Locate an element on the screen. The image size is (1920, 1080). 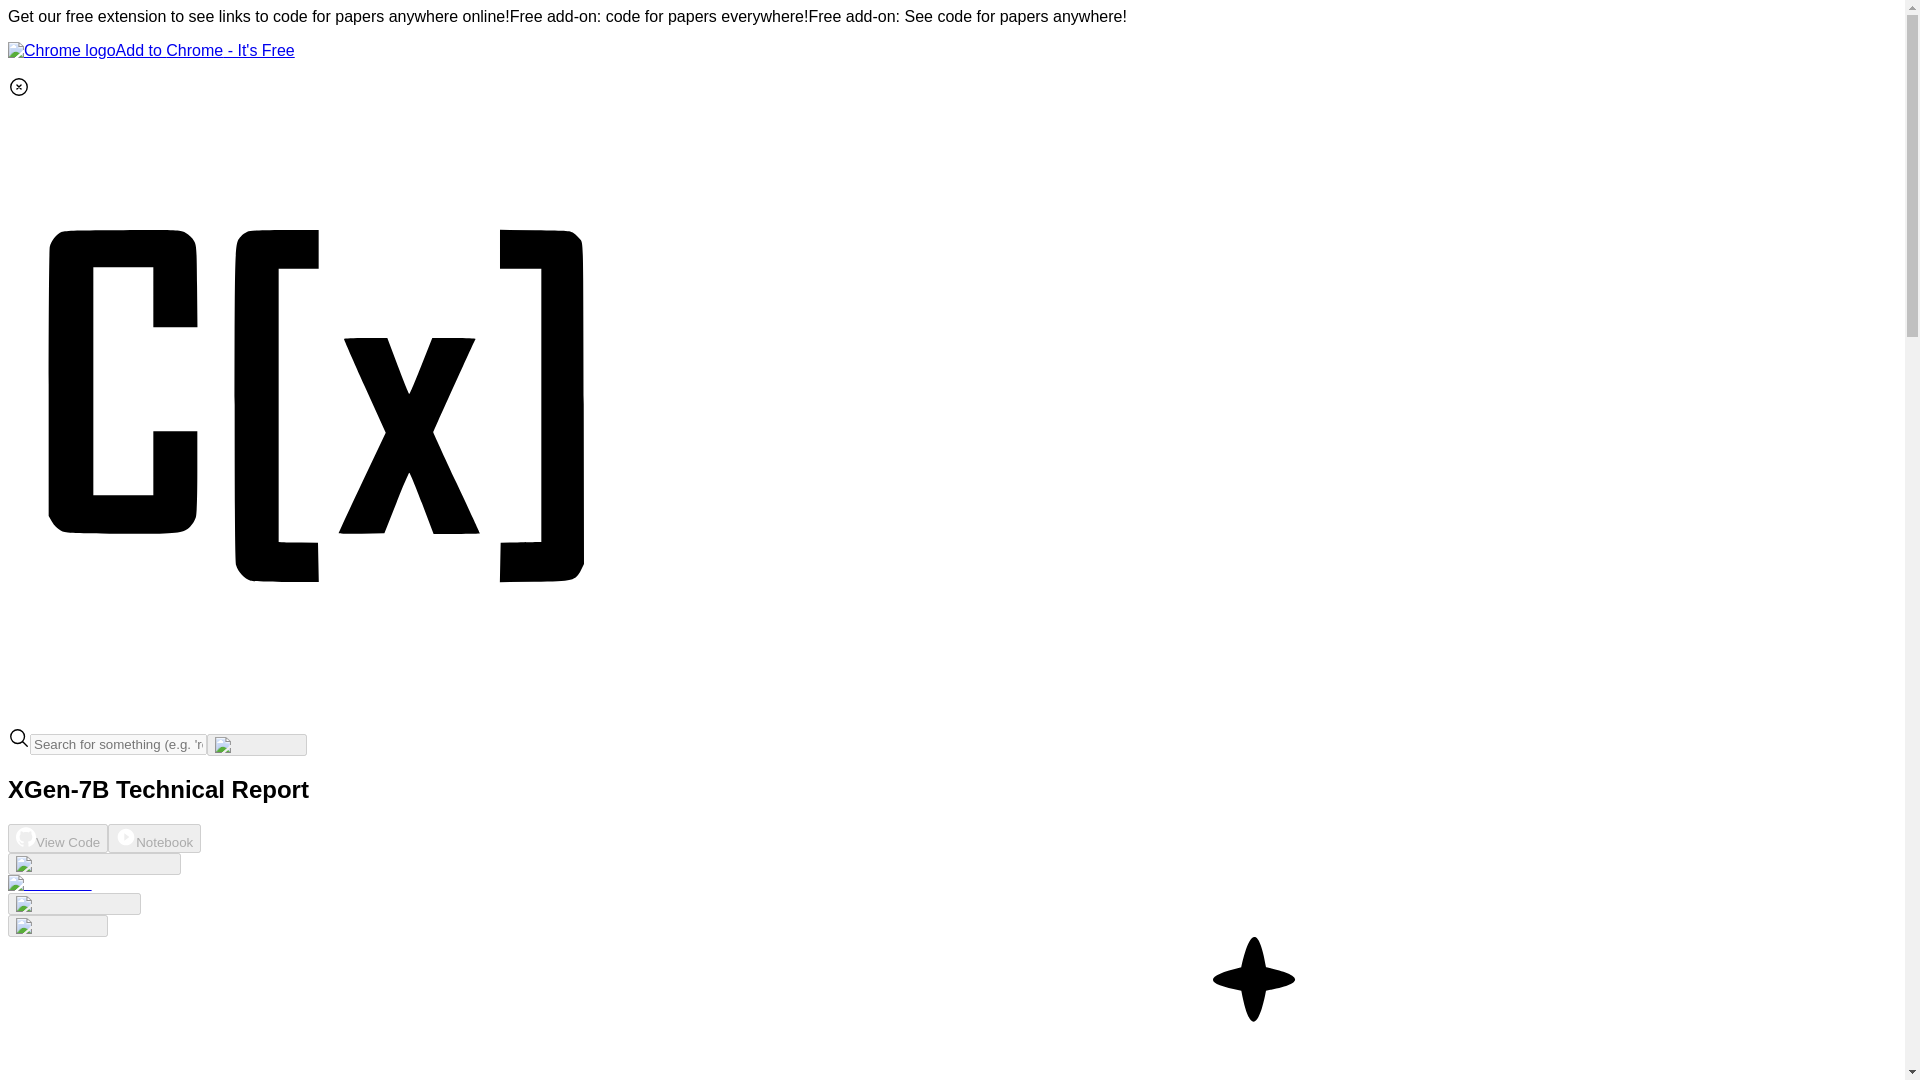
View code for similar papers is located at coordinates (94, 864).